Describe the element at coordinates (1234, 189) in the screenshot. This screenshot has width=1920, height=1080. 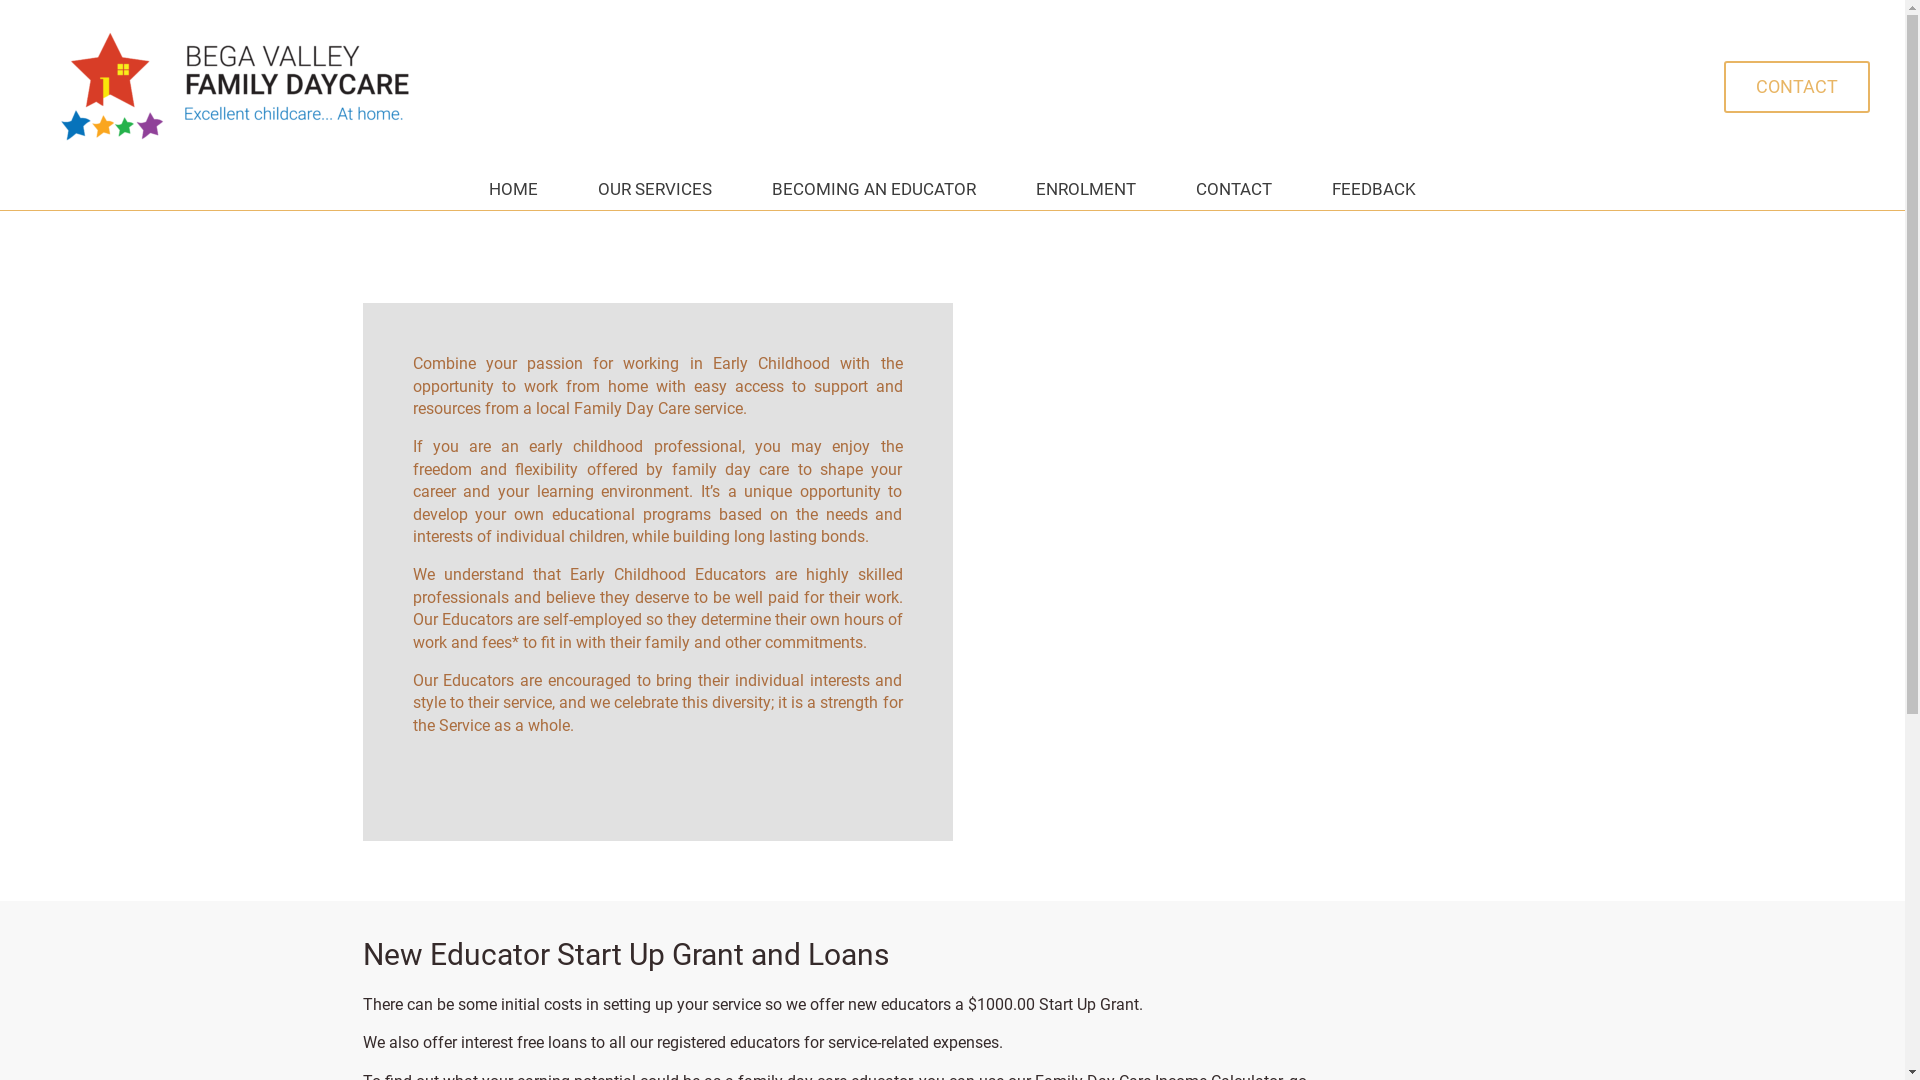
I see `CONTACT` at that location.